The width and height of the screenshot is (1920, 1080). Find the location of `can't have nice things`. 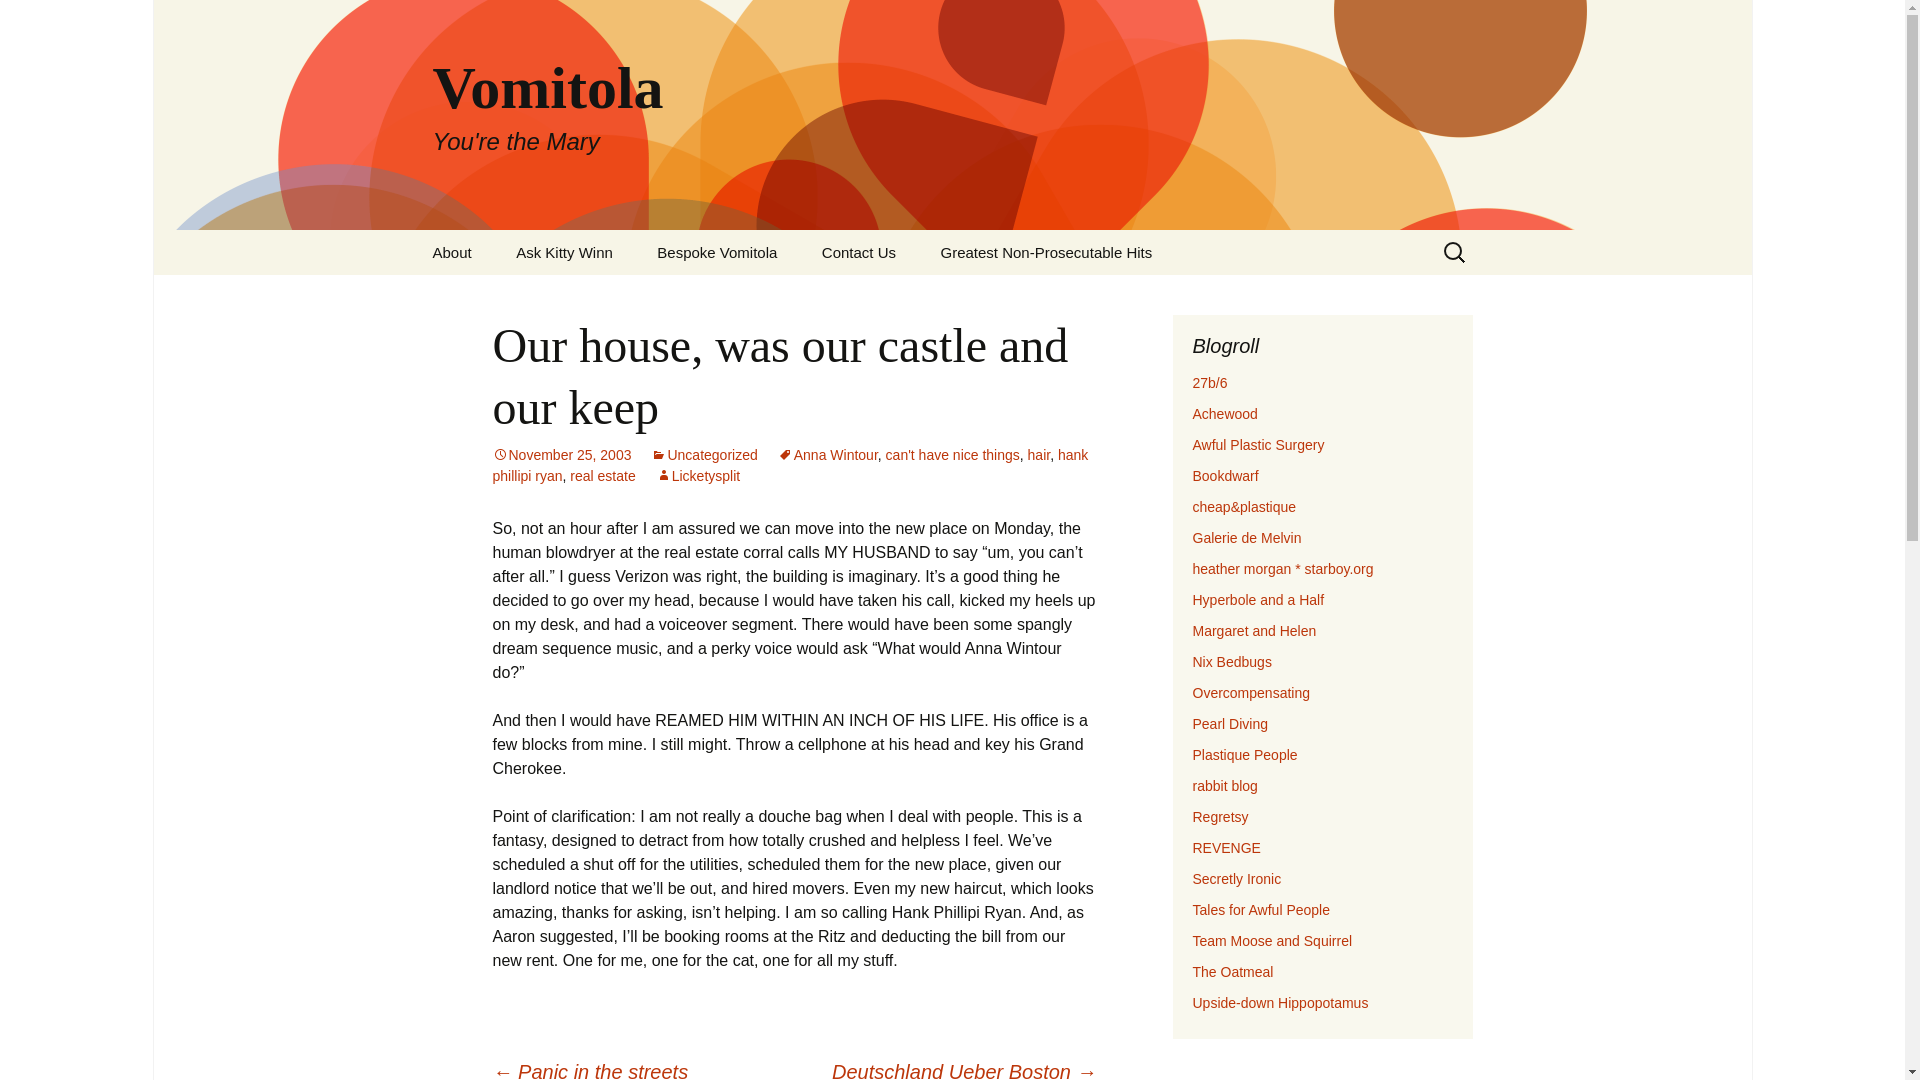

can't have nice things is located at coordinates (452, 252).